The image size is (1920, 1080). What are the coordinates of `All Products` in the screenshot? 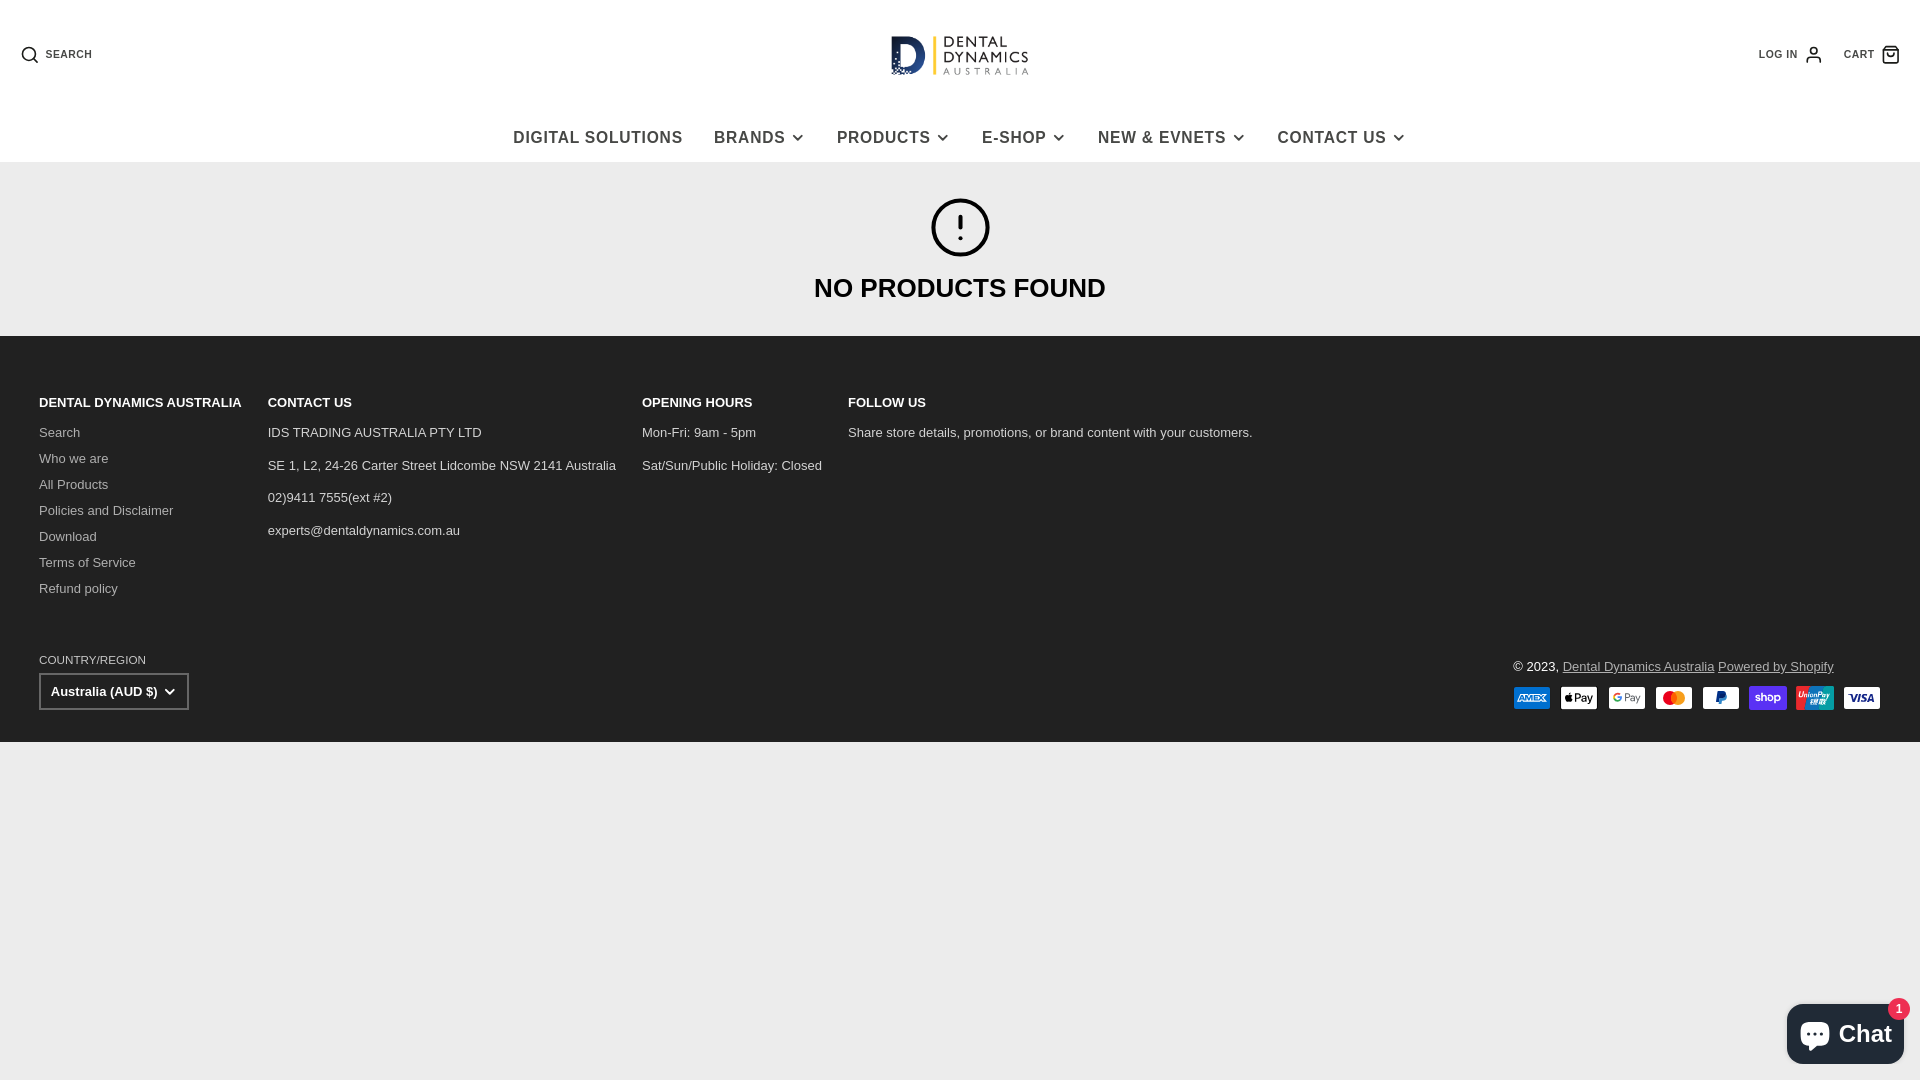 It's located at (74, 484).